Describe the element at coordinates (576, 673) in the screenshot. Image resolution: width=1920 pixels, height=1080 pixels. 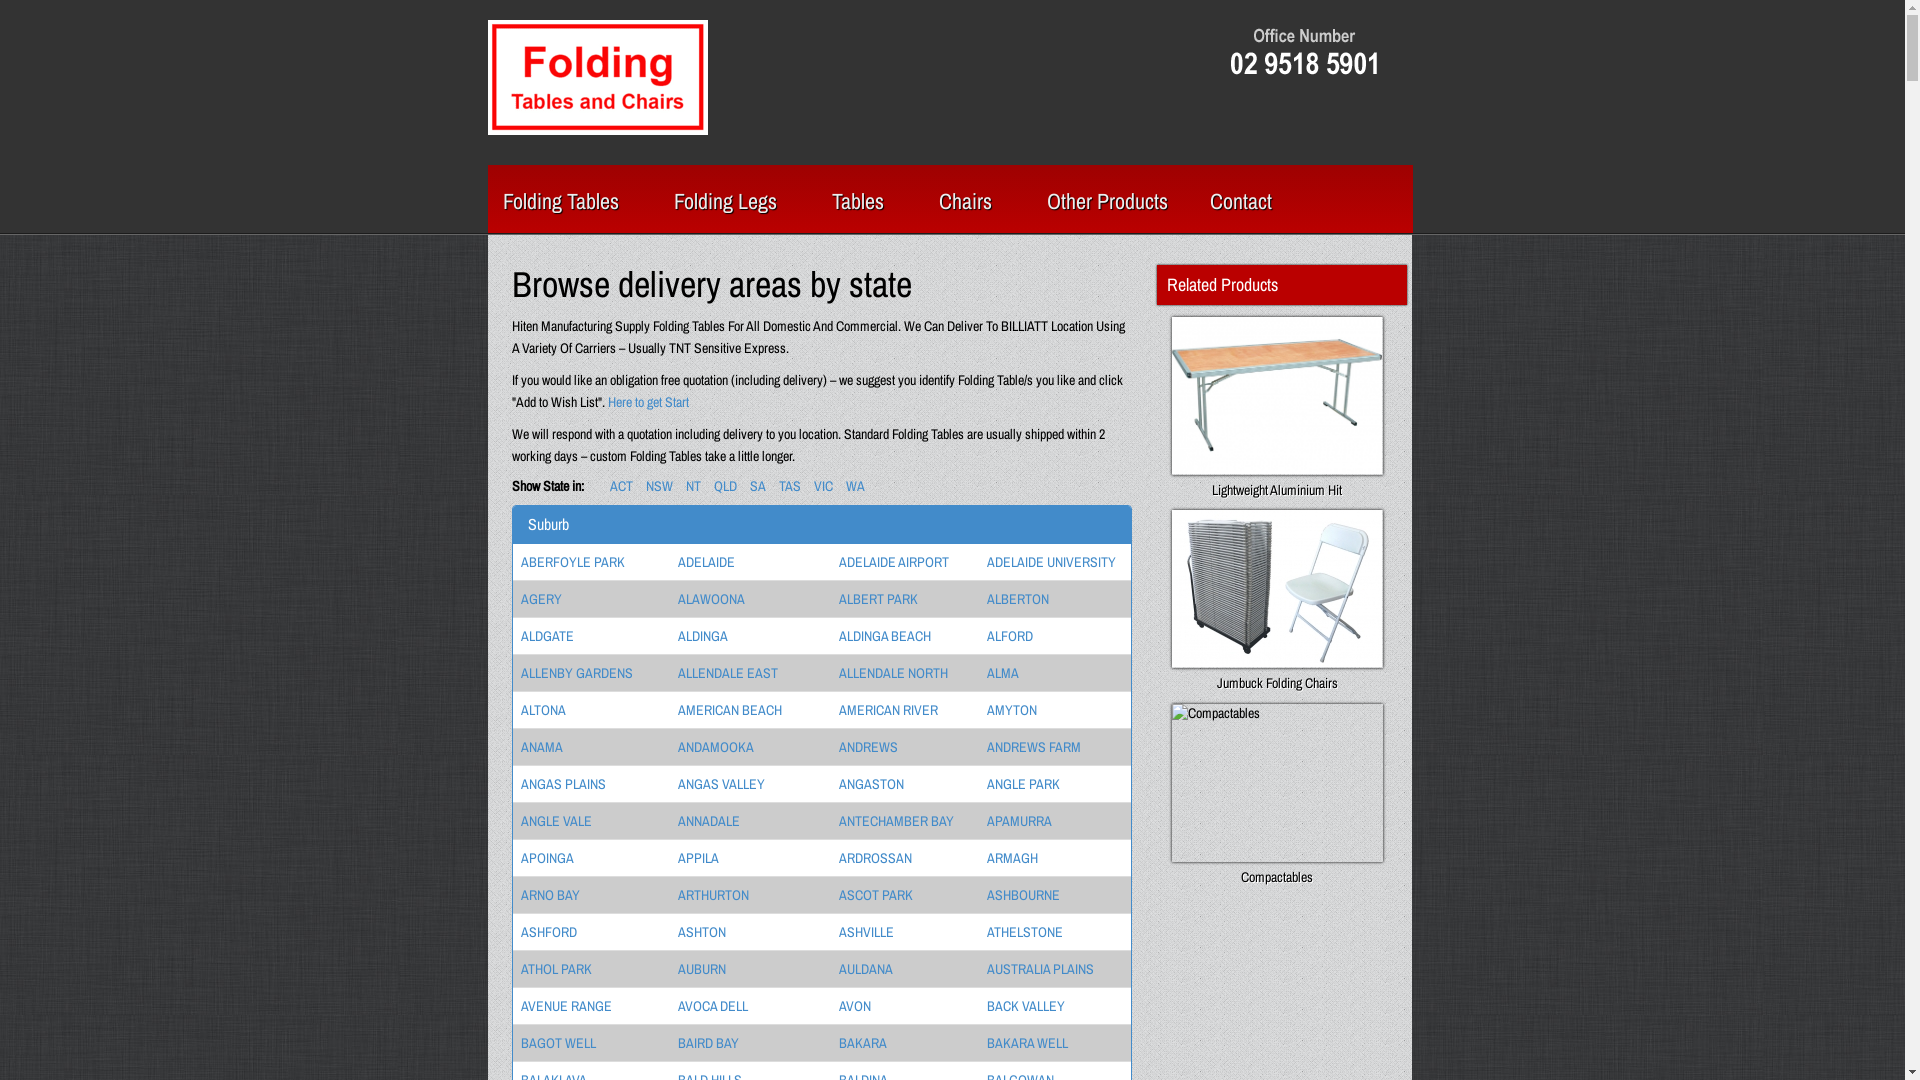
I see `ALLENBY GARDENS` at that location.